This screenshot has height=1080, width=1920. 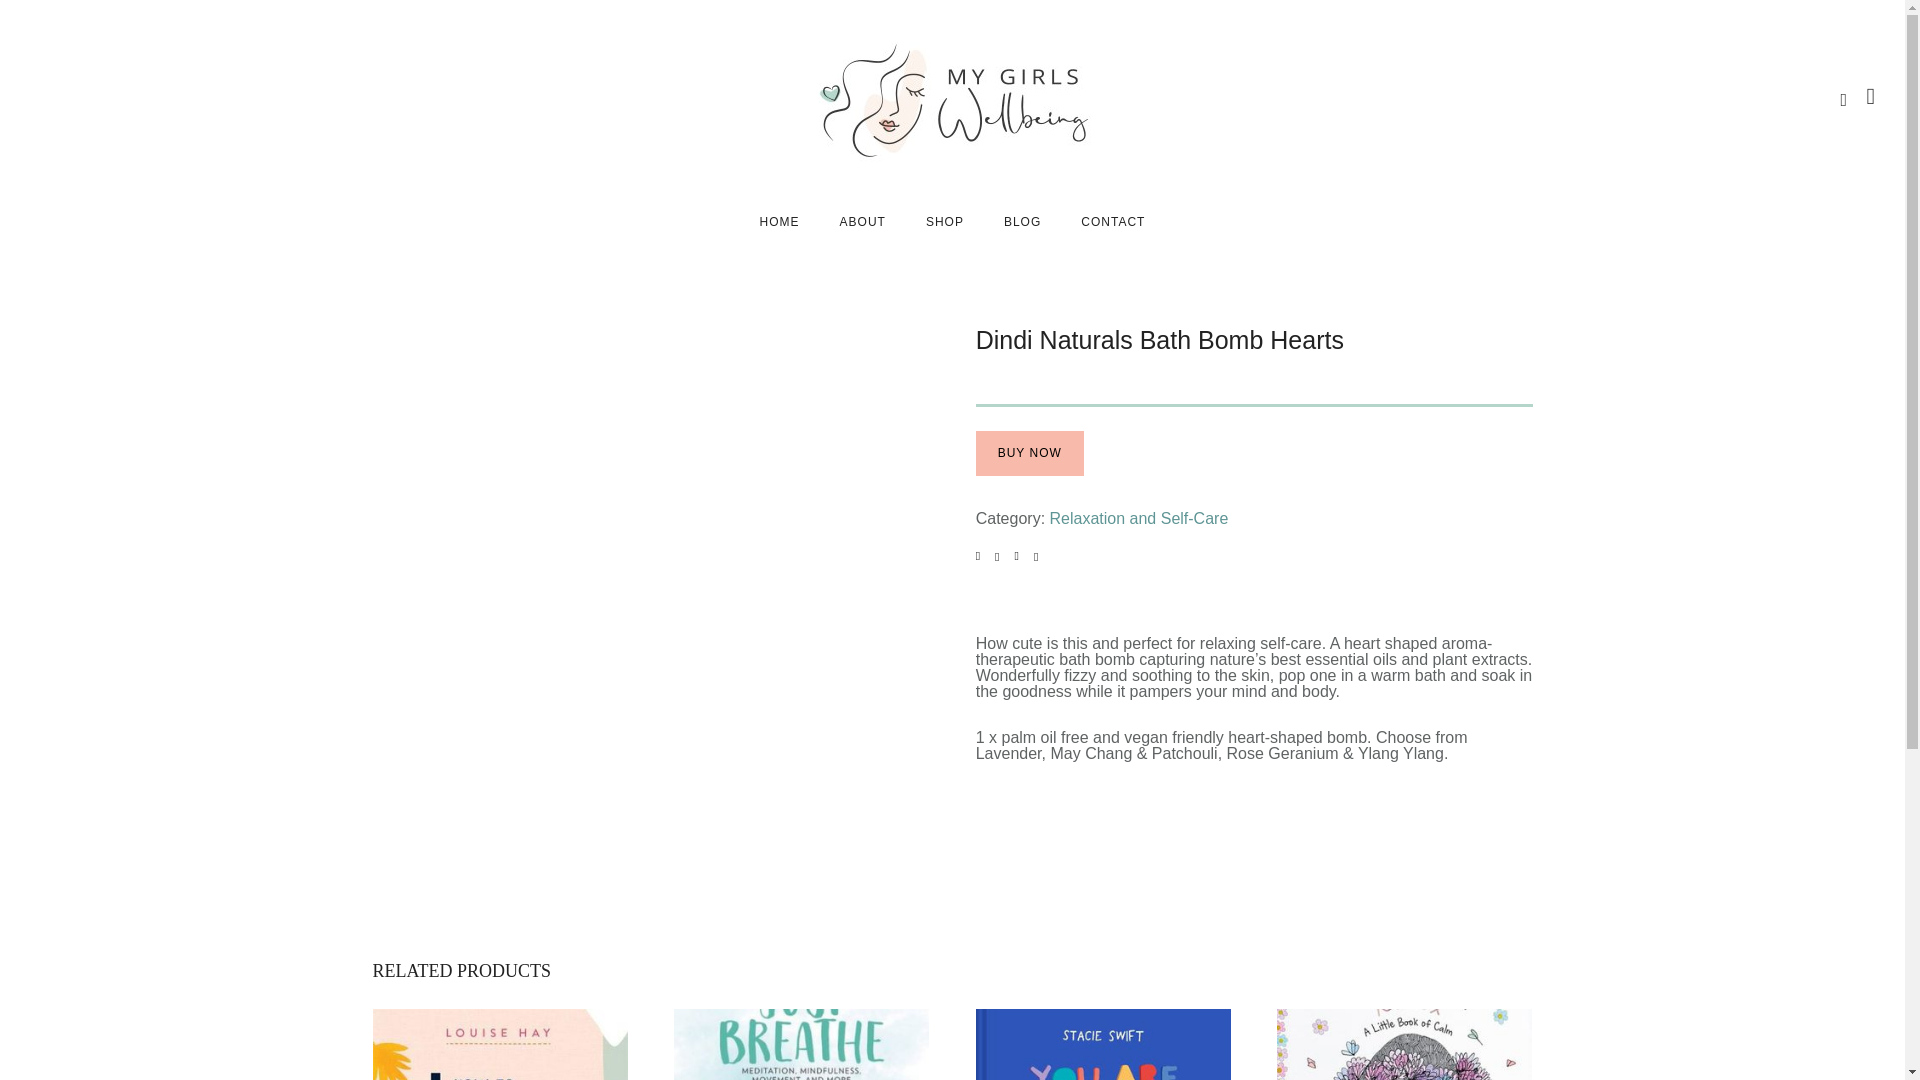 I want to click on Contact, so click(x=1113, y=221).